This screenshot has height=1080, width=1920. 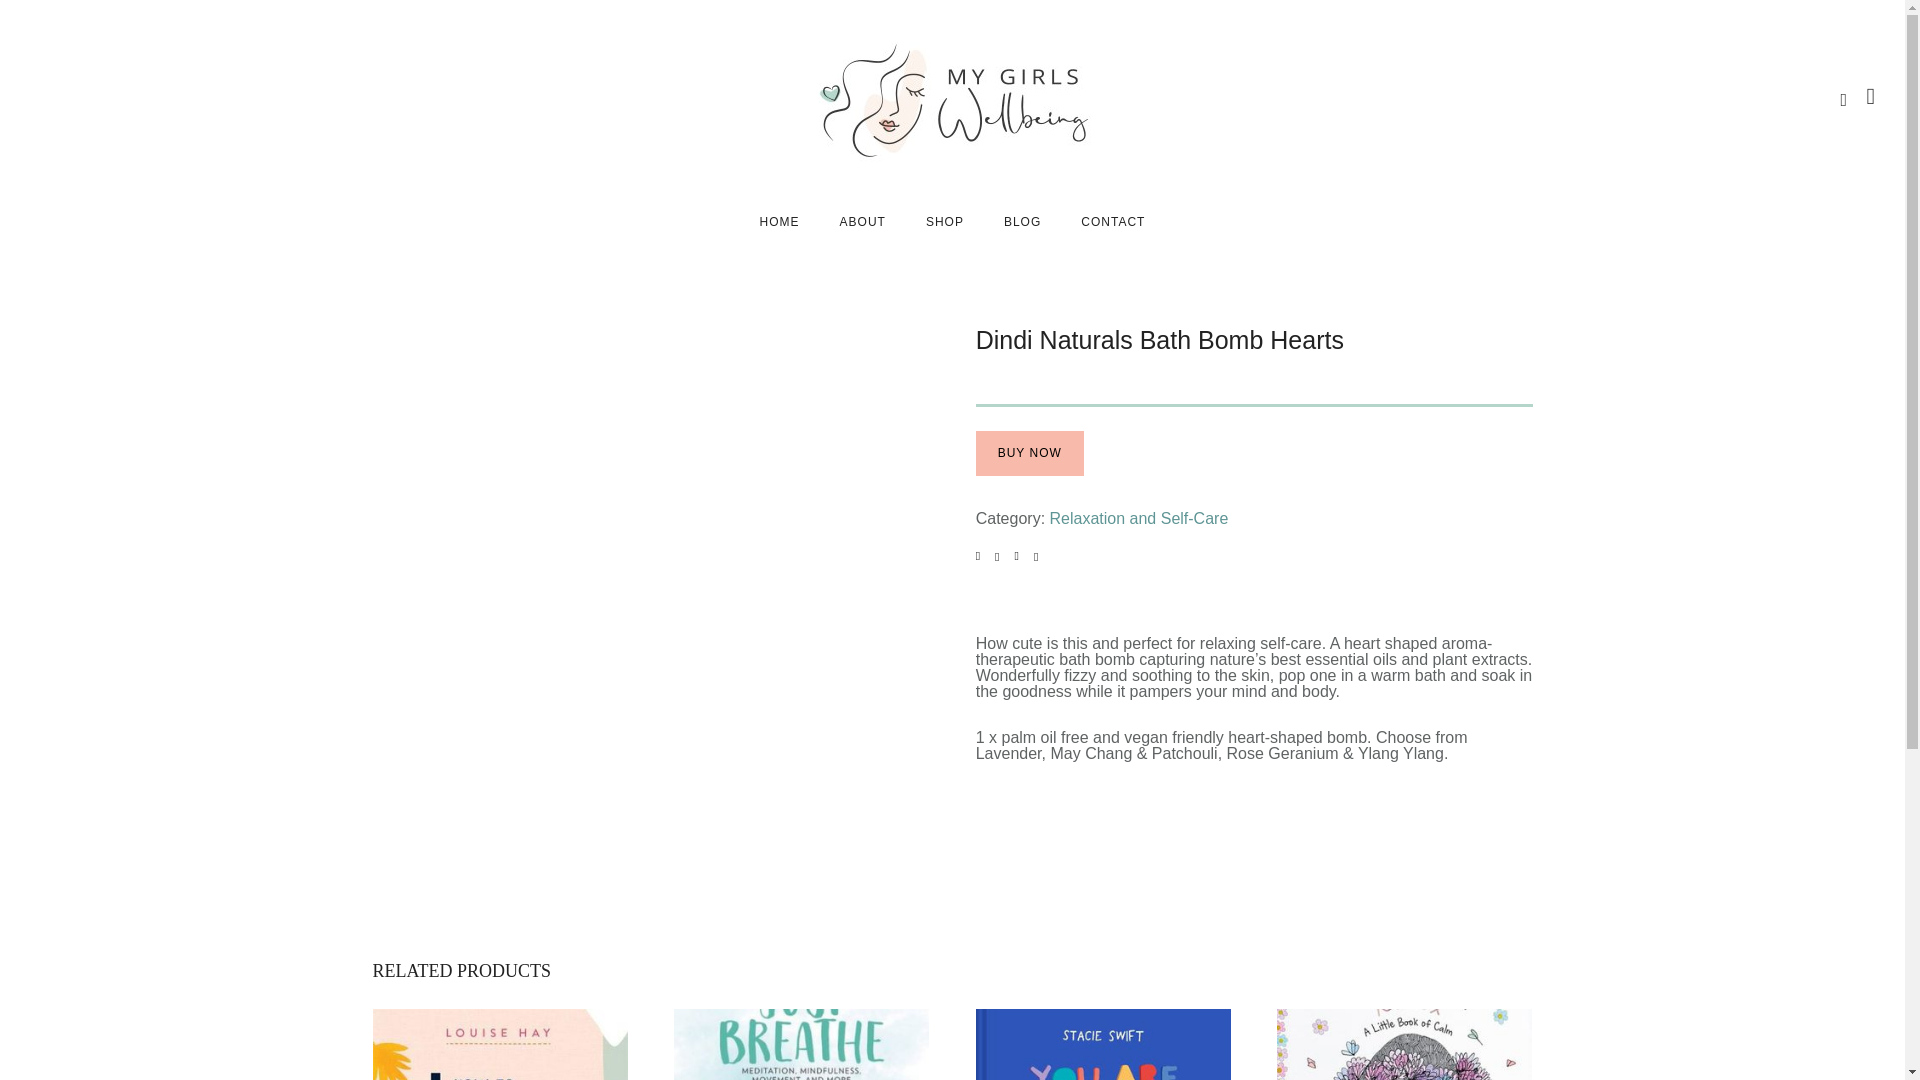 I want to click on Contact, so click(x=1113, y=221).